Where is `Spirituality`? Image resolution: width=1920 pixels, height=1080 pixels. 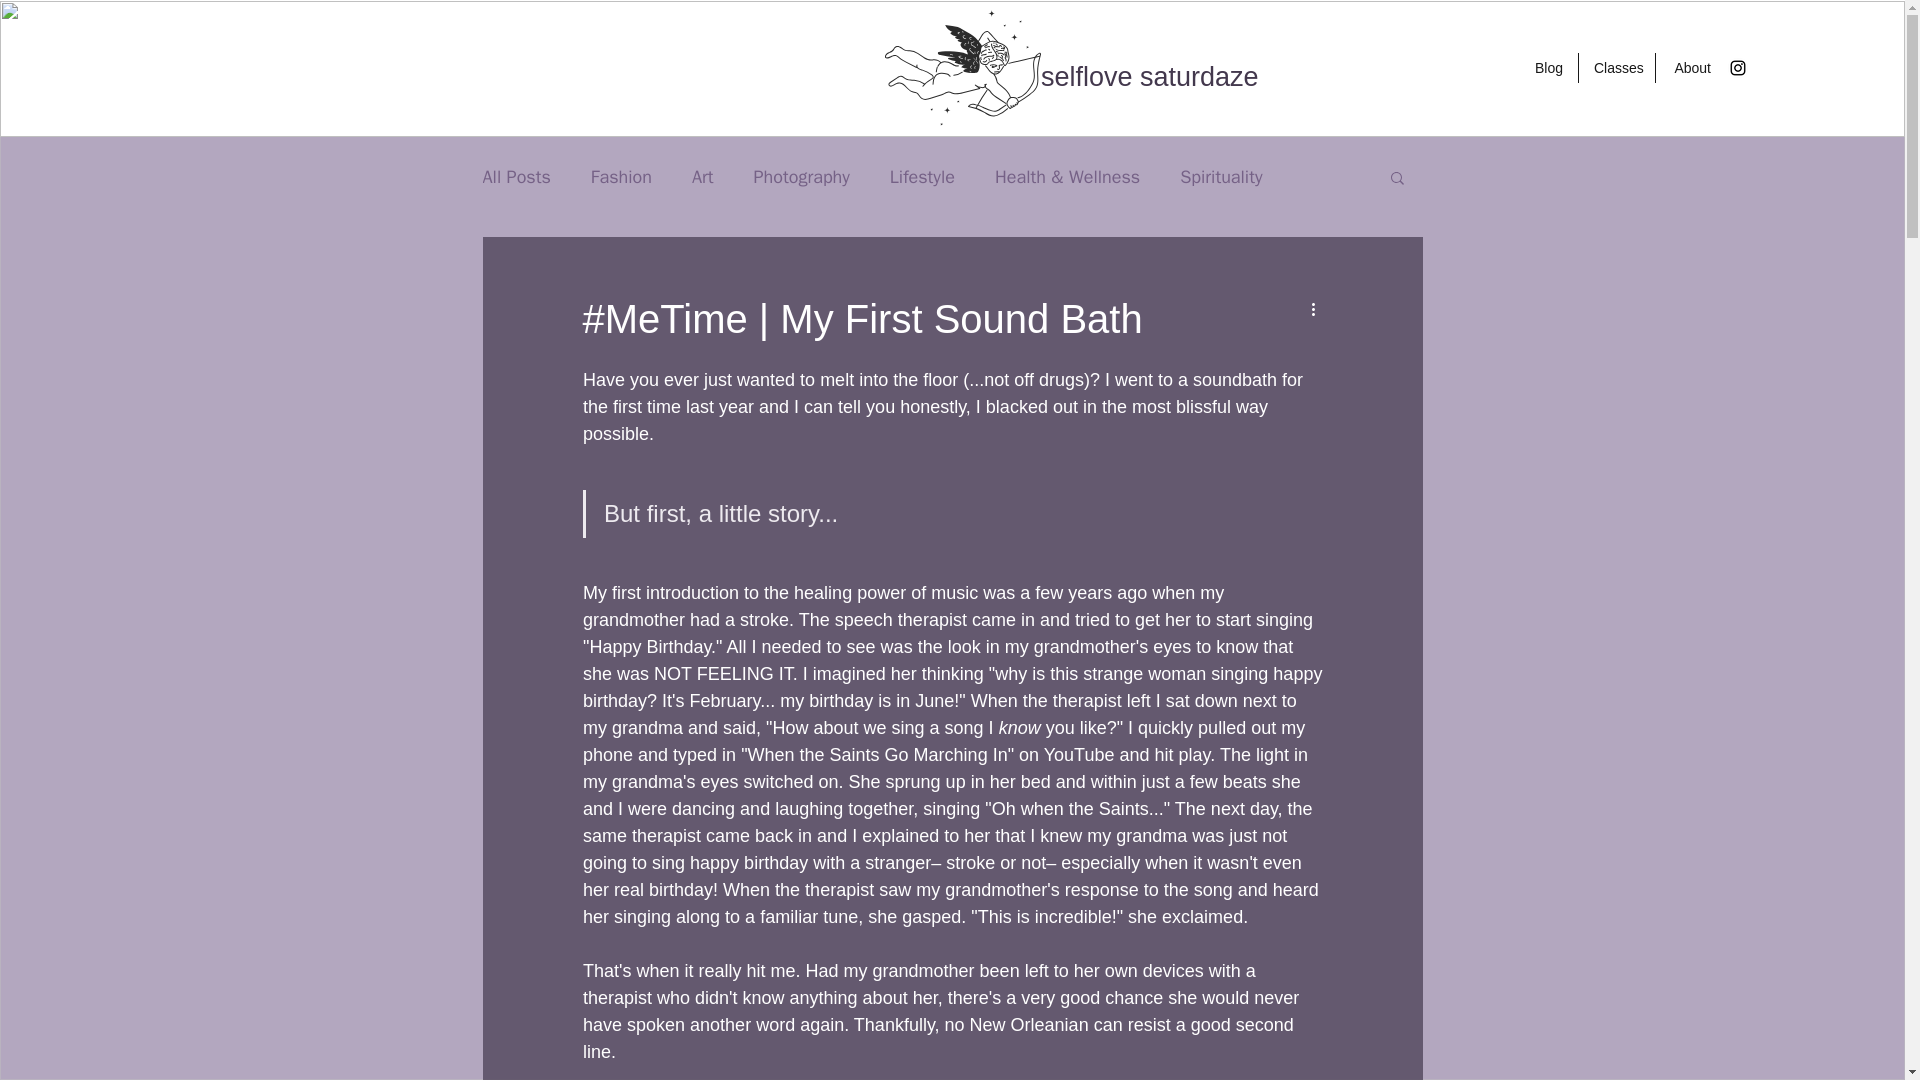
Spirituality is located at coordinates (1220, 177).